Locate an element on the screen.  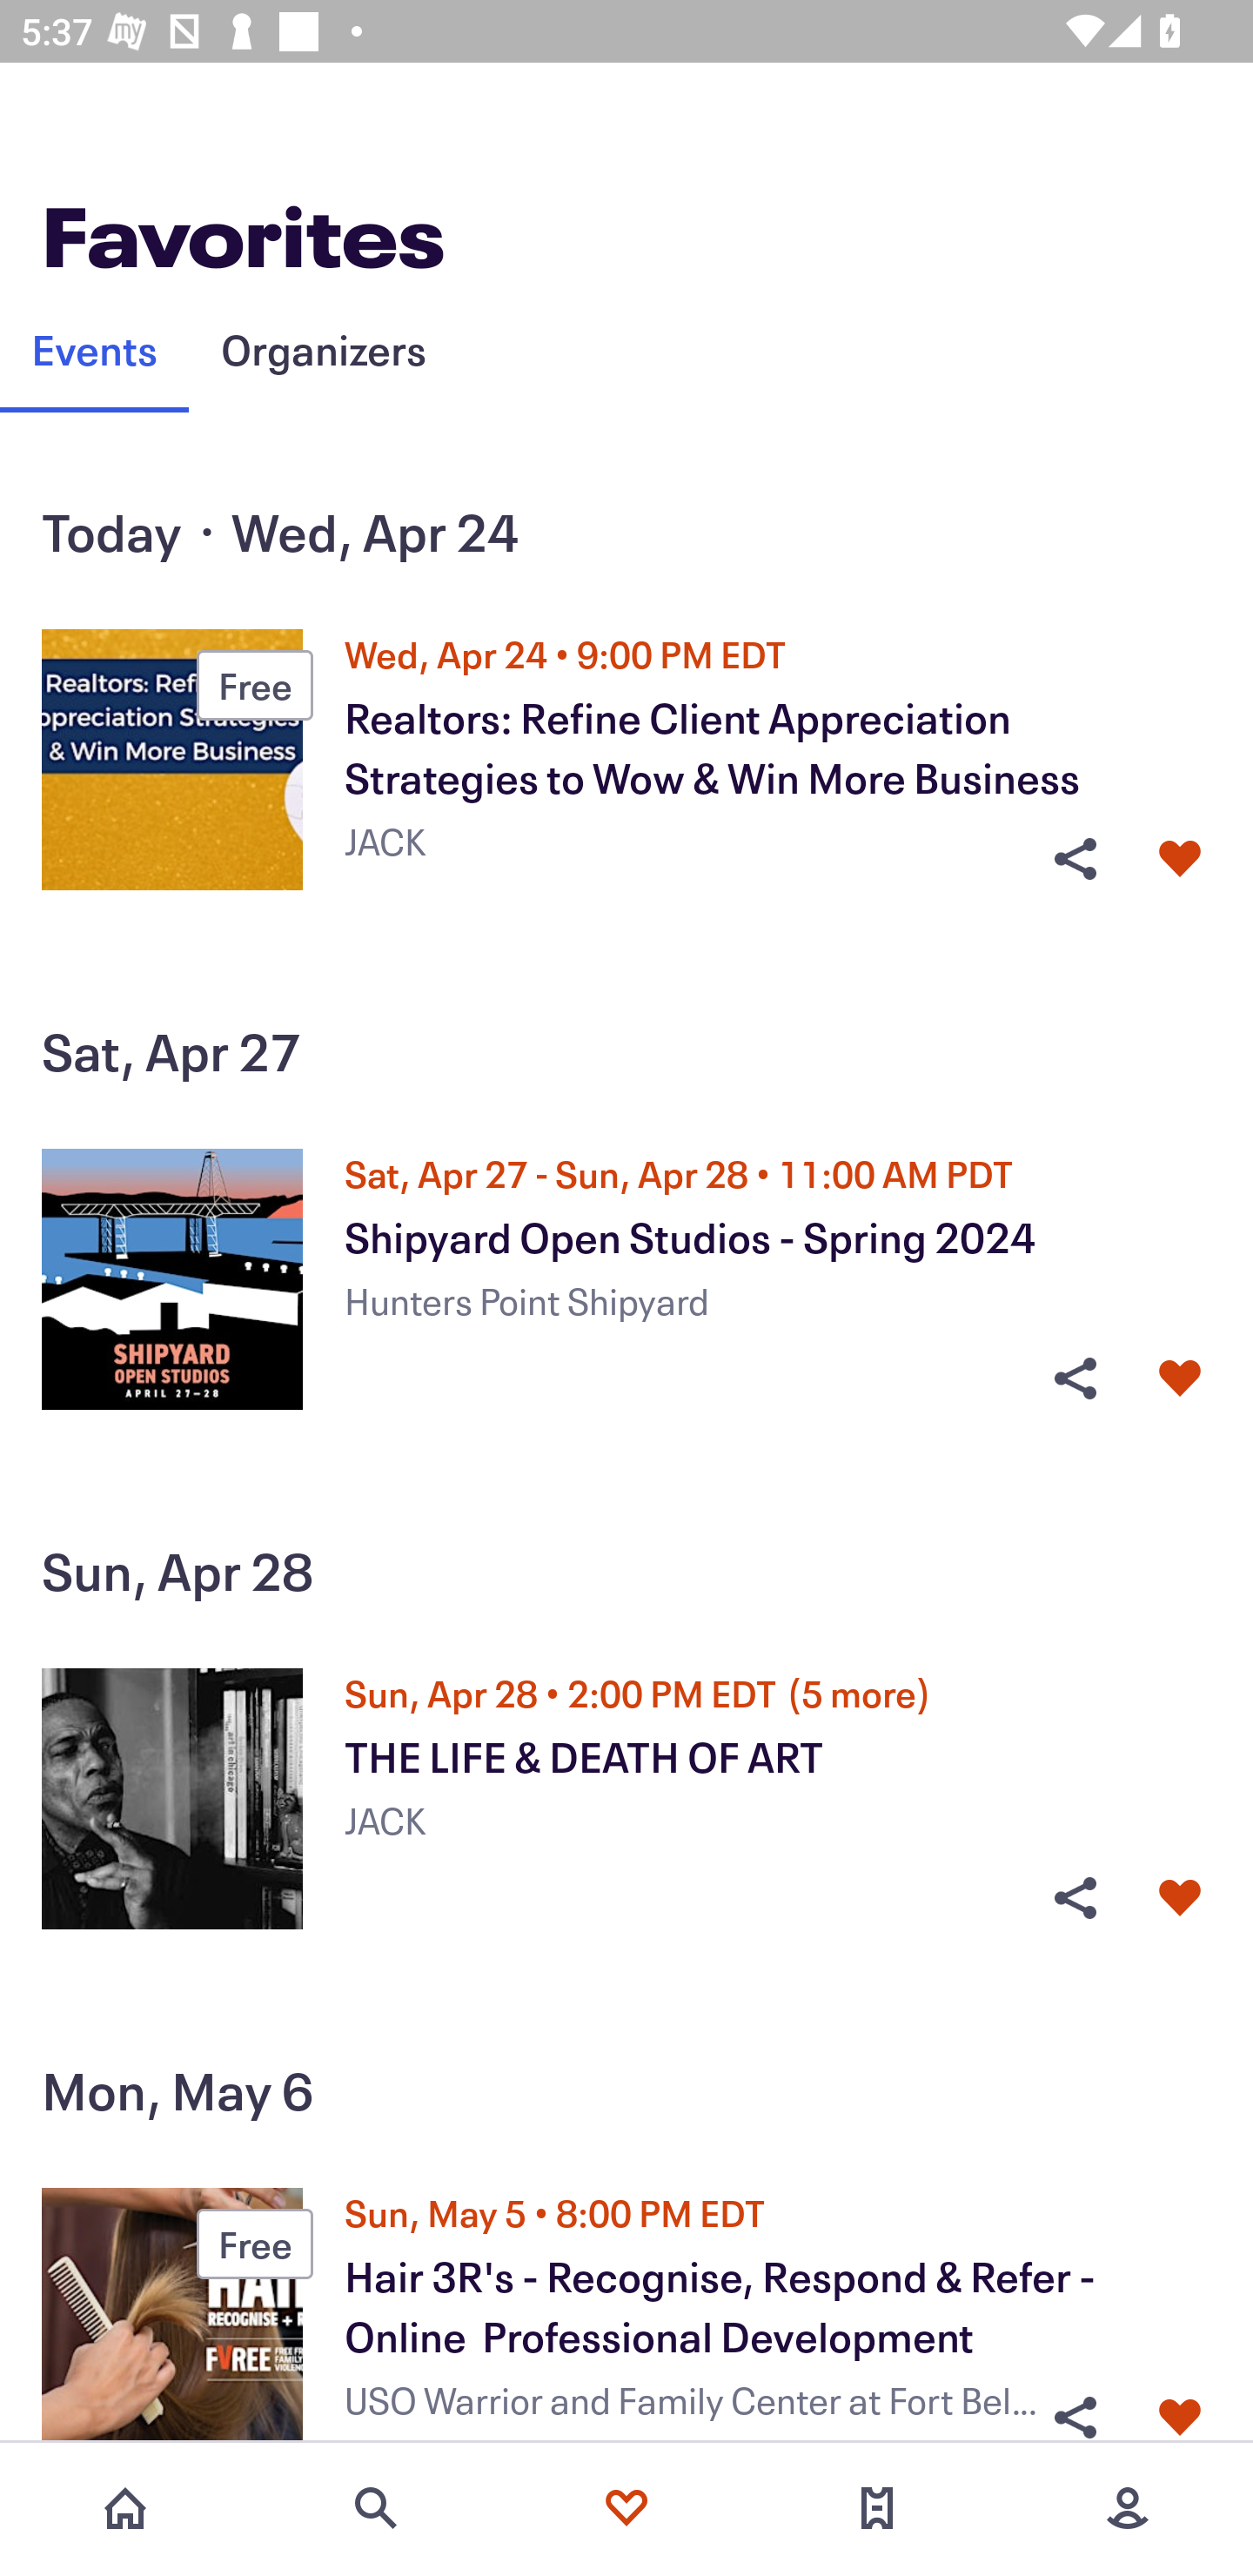
Organizers is located at coordinates (323, 348).